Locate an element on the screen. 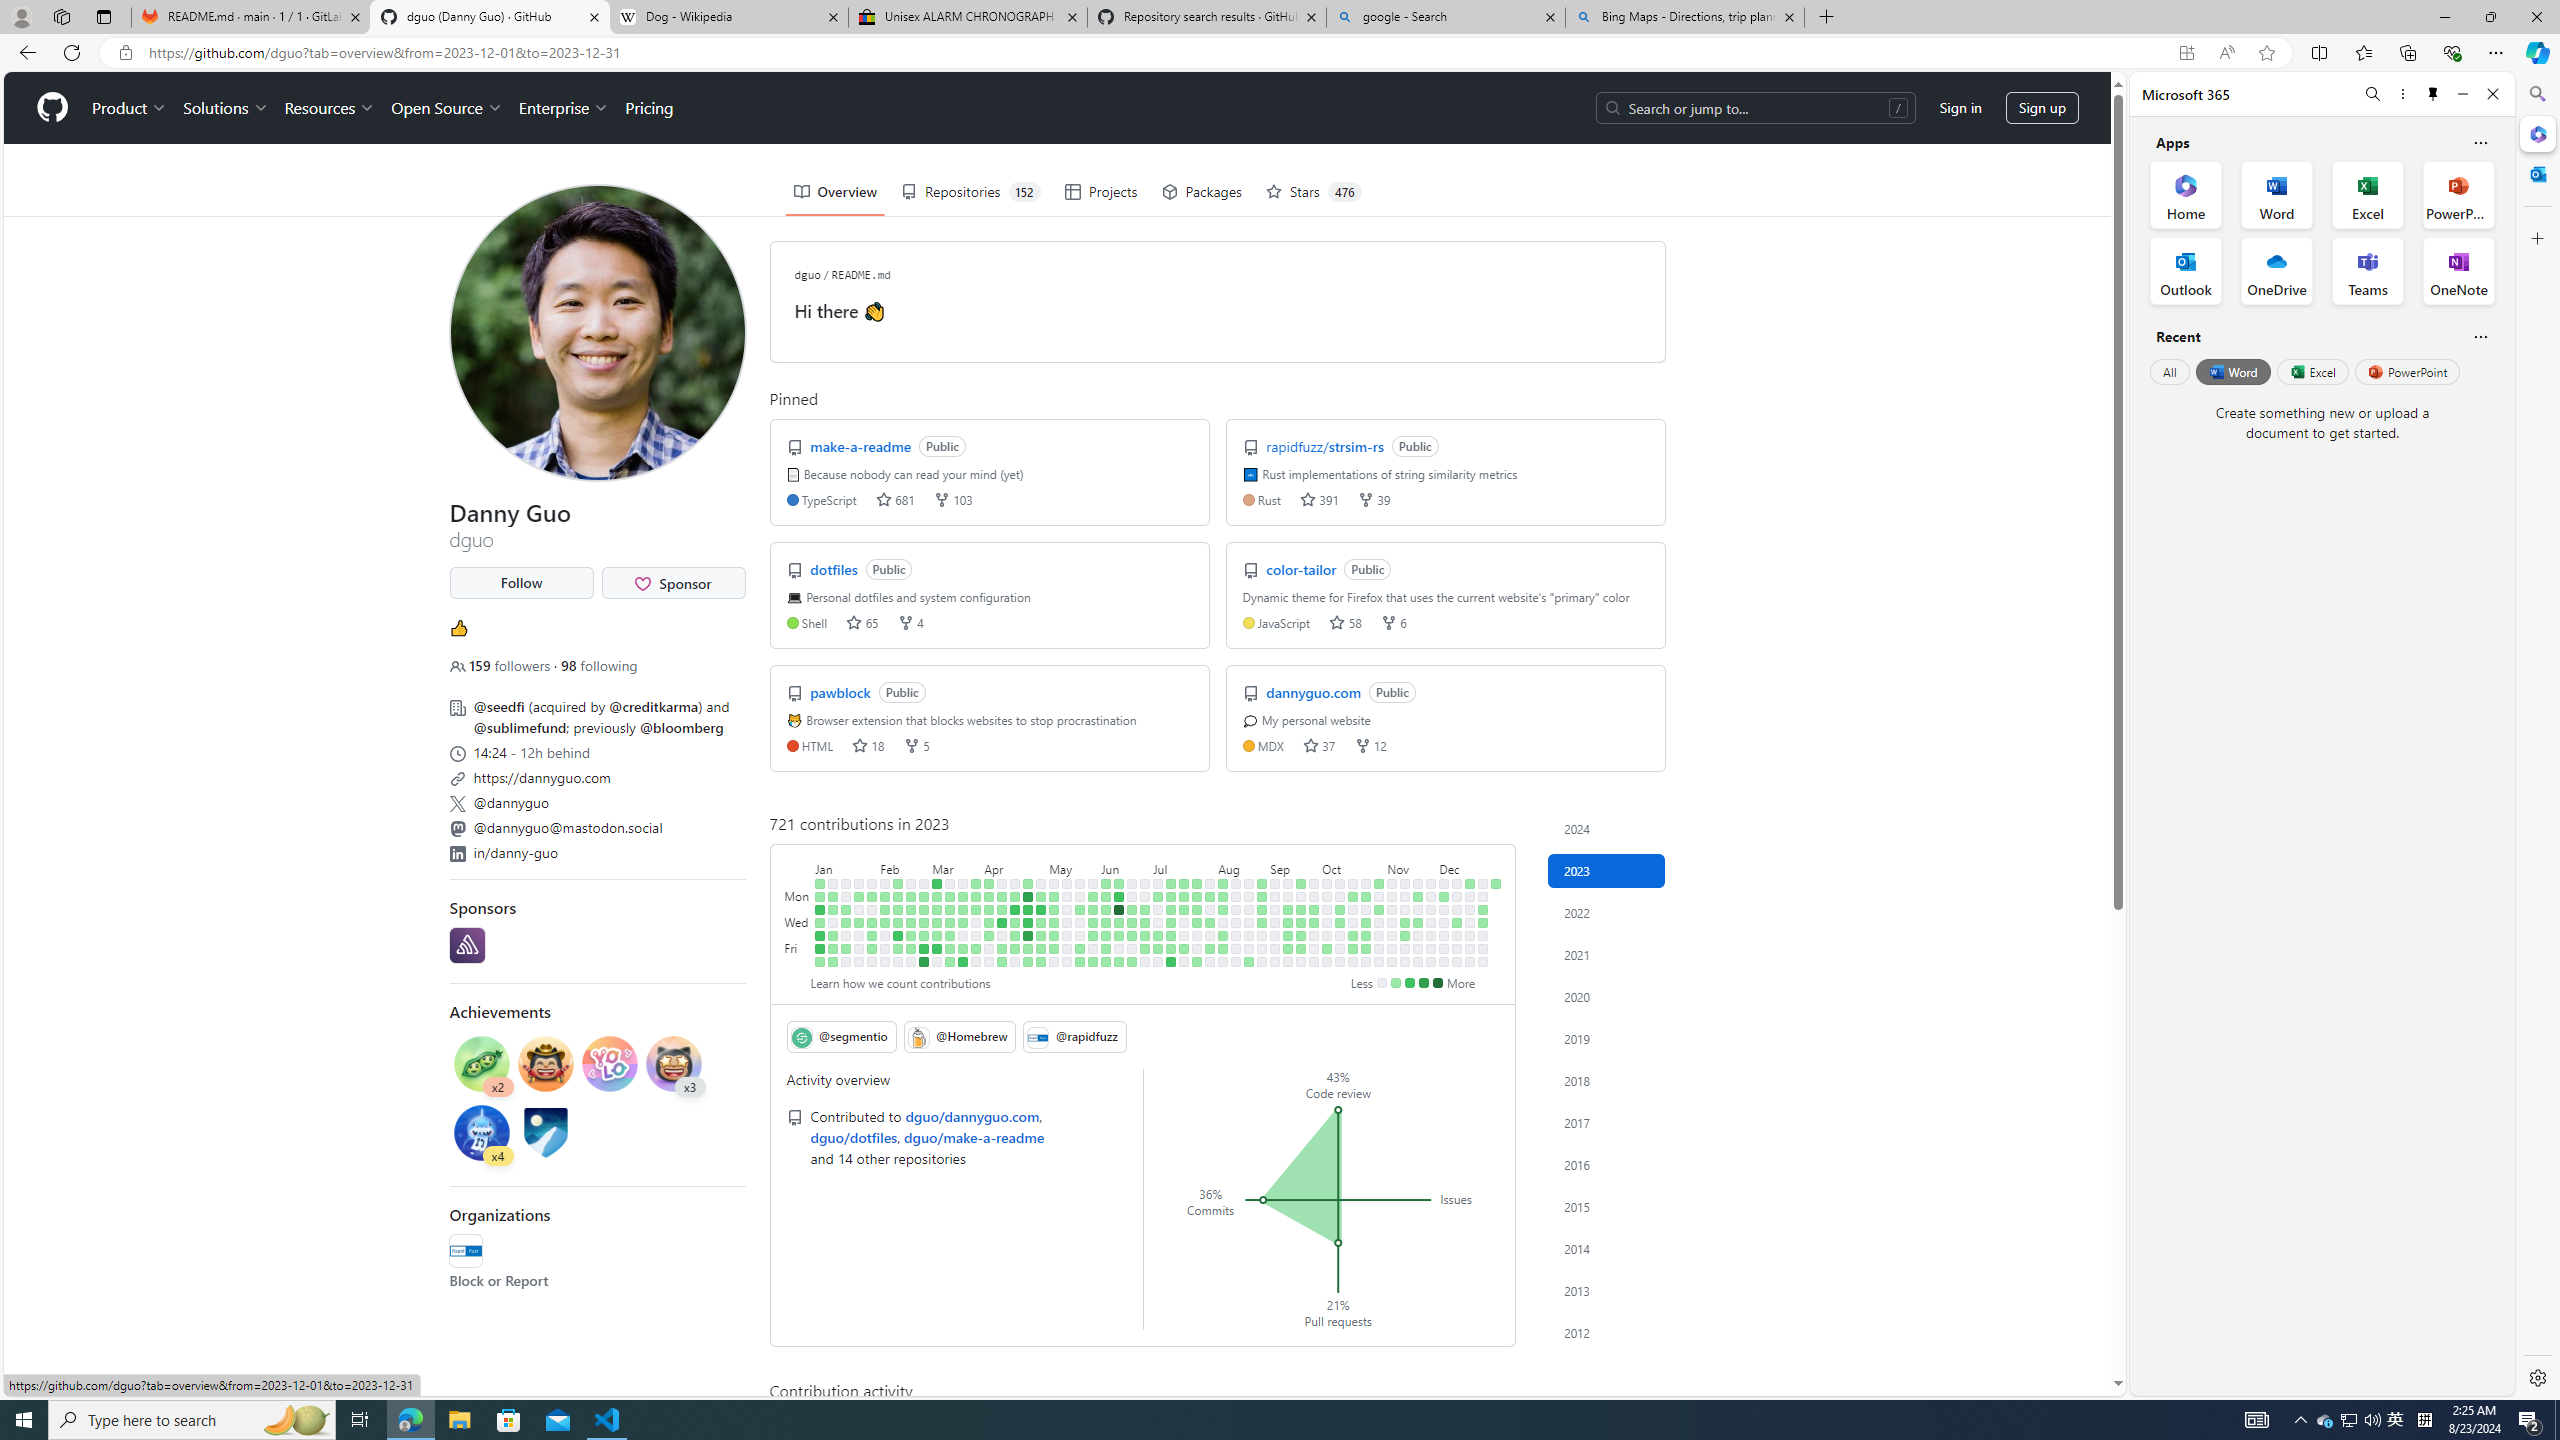 The height and width of the screenshot is (1440, 2560). 1 contribution on December 13th. is located at coordinates (1456, 922).